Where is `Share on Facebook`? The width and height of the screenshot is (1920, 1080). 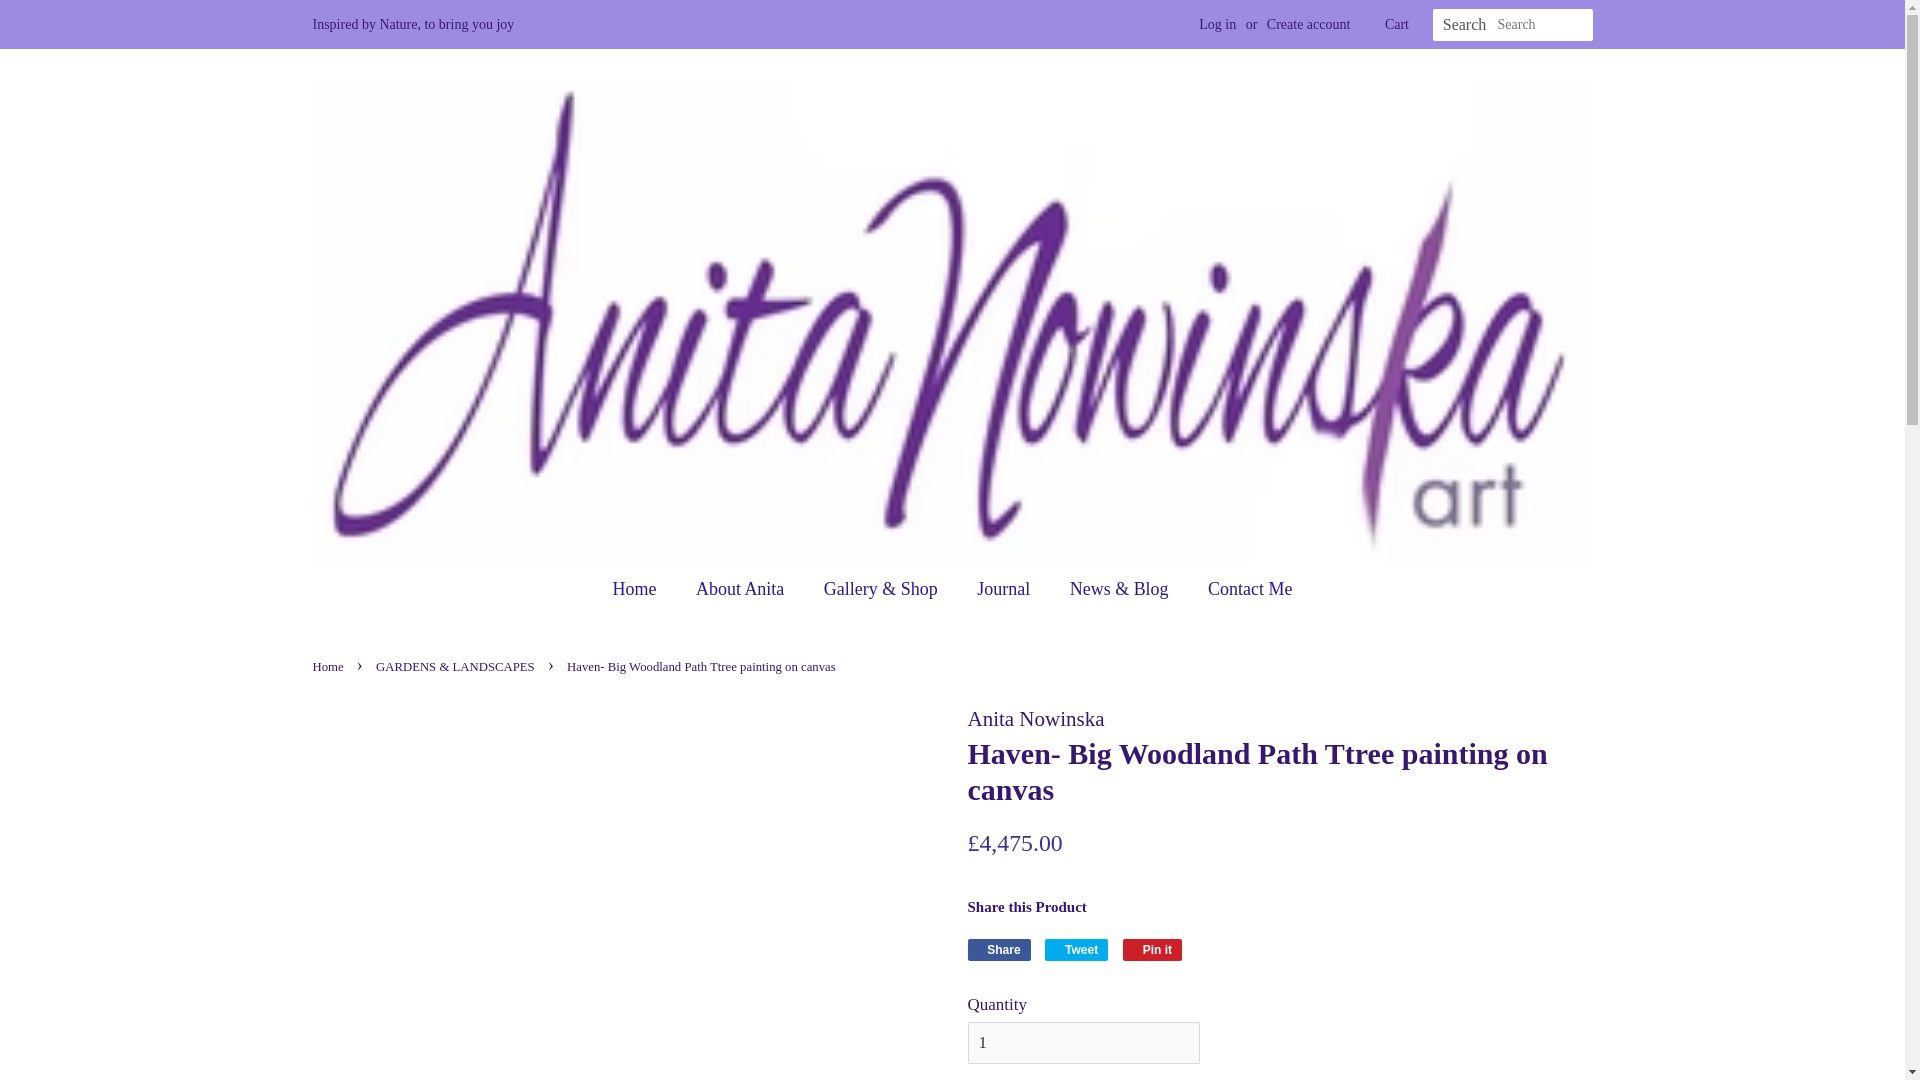
Share on Facebook is located at coordinates (1076, 950).